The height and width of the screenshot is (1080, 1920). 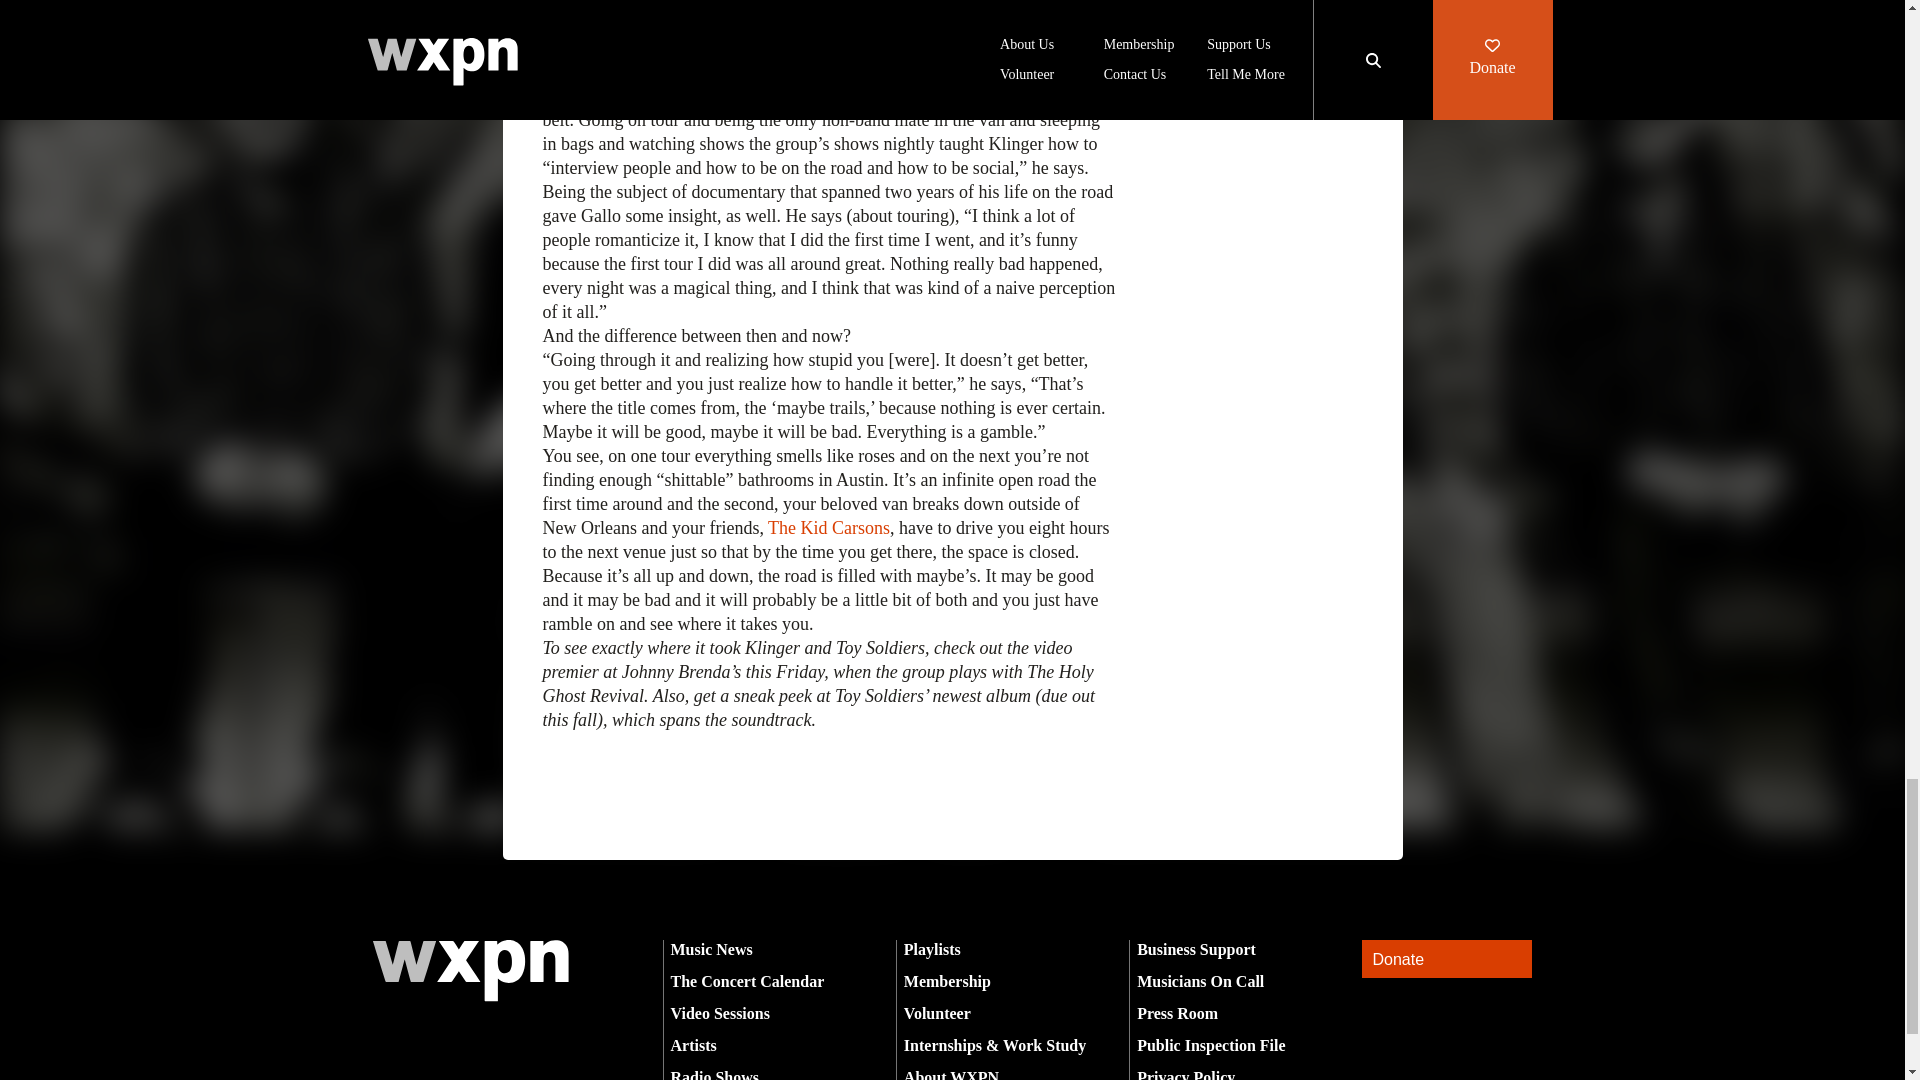 What do you see at coordinates (720, 1013) in the screenshot?
I see `Video Sessions` at bounding box center [720, 1013].